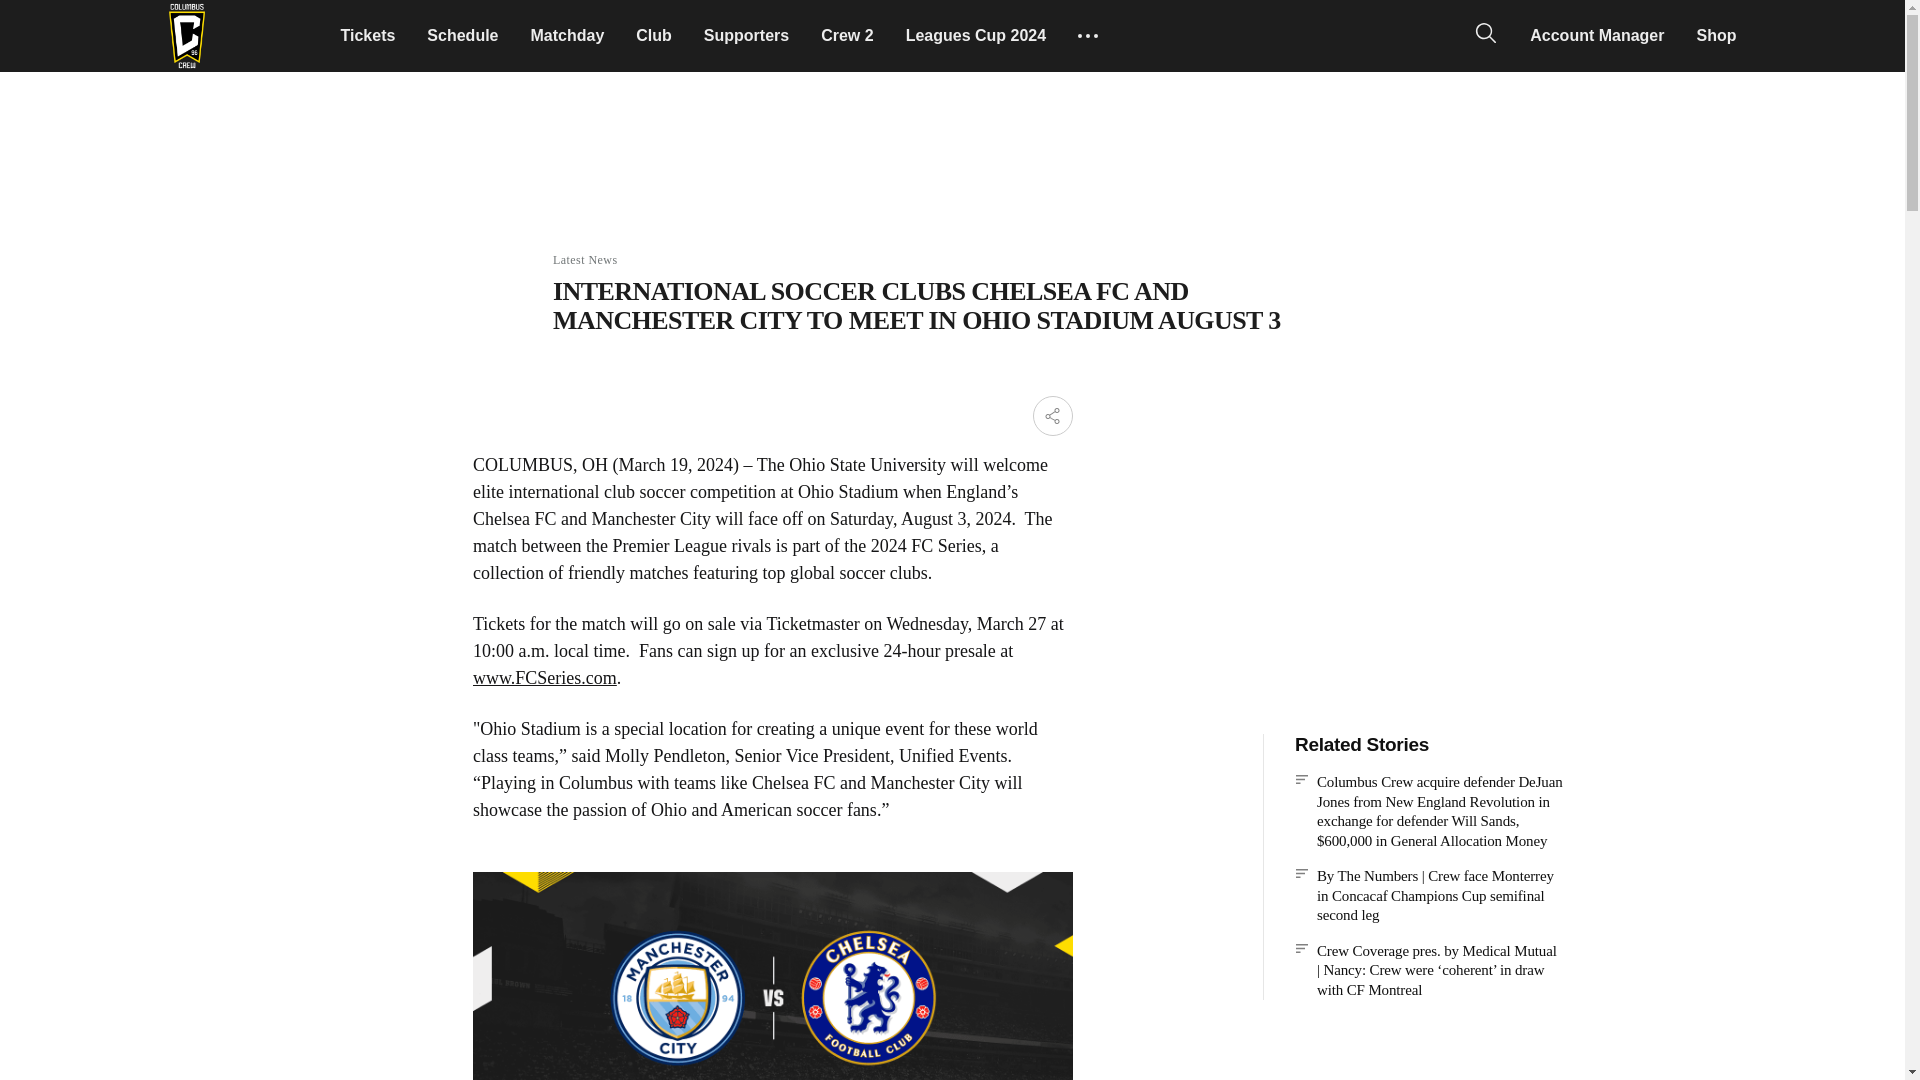 The image size is (1920, 1080). I want to click on Leagues Cup 2024, so click(976, 35).